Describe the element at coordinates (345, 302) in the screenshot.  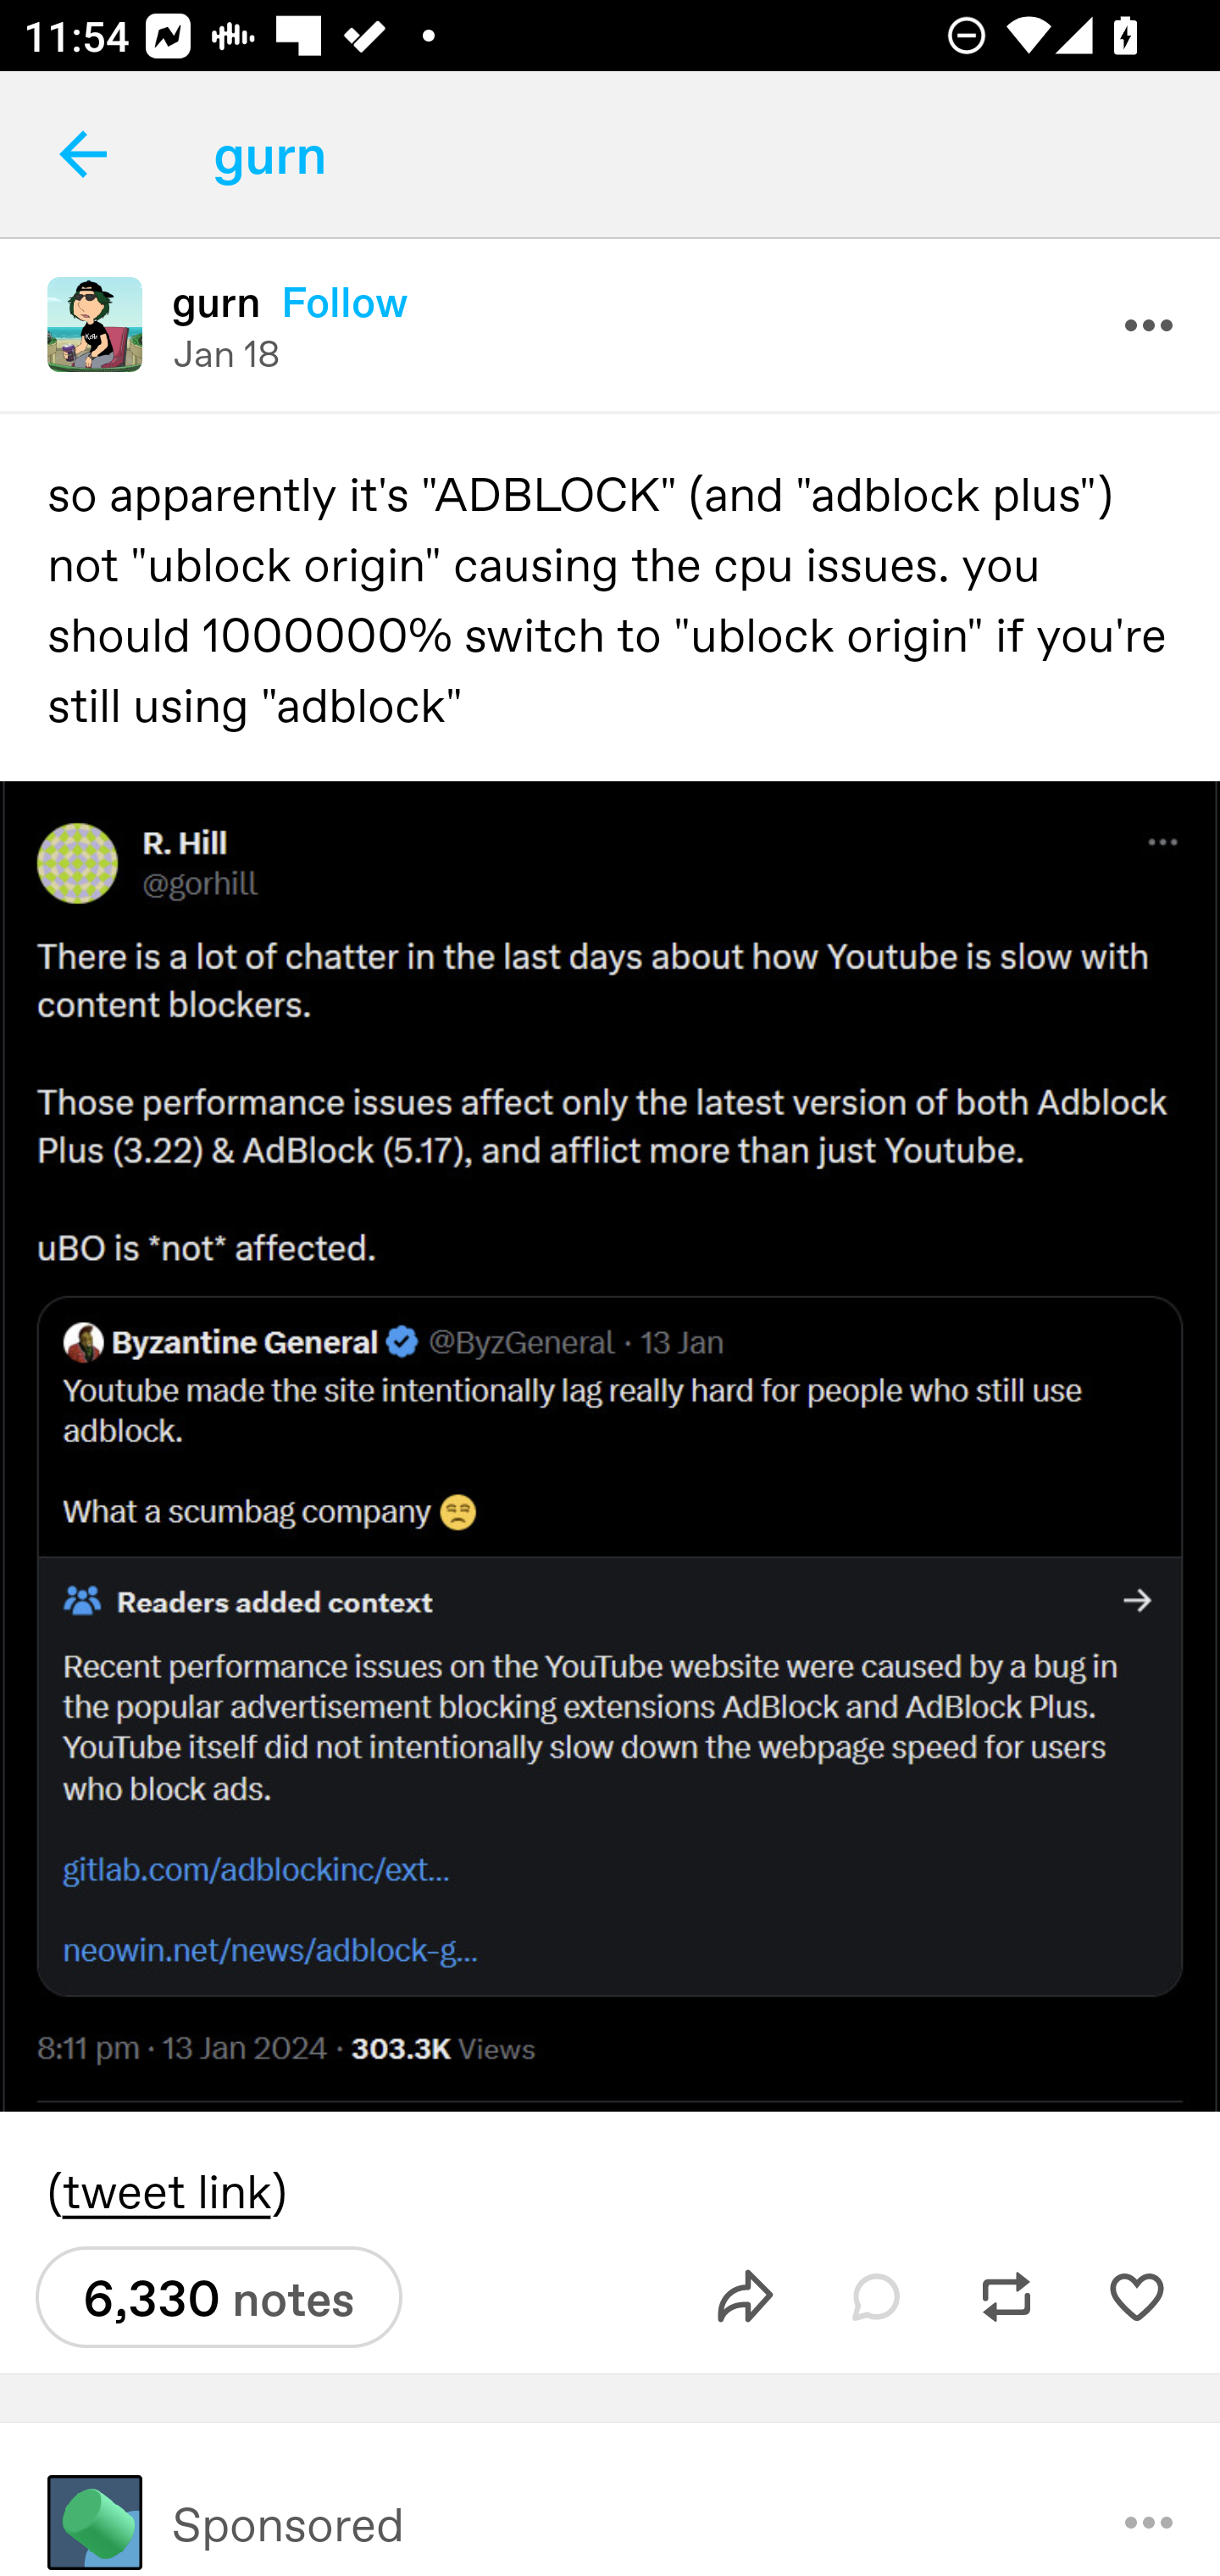
I see `Follow` at that location.